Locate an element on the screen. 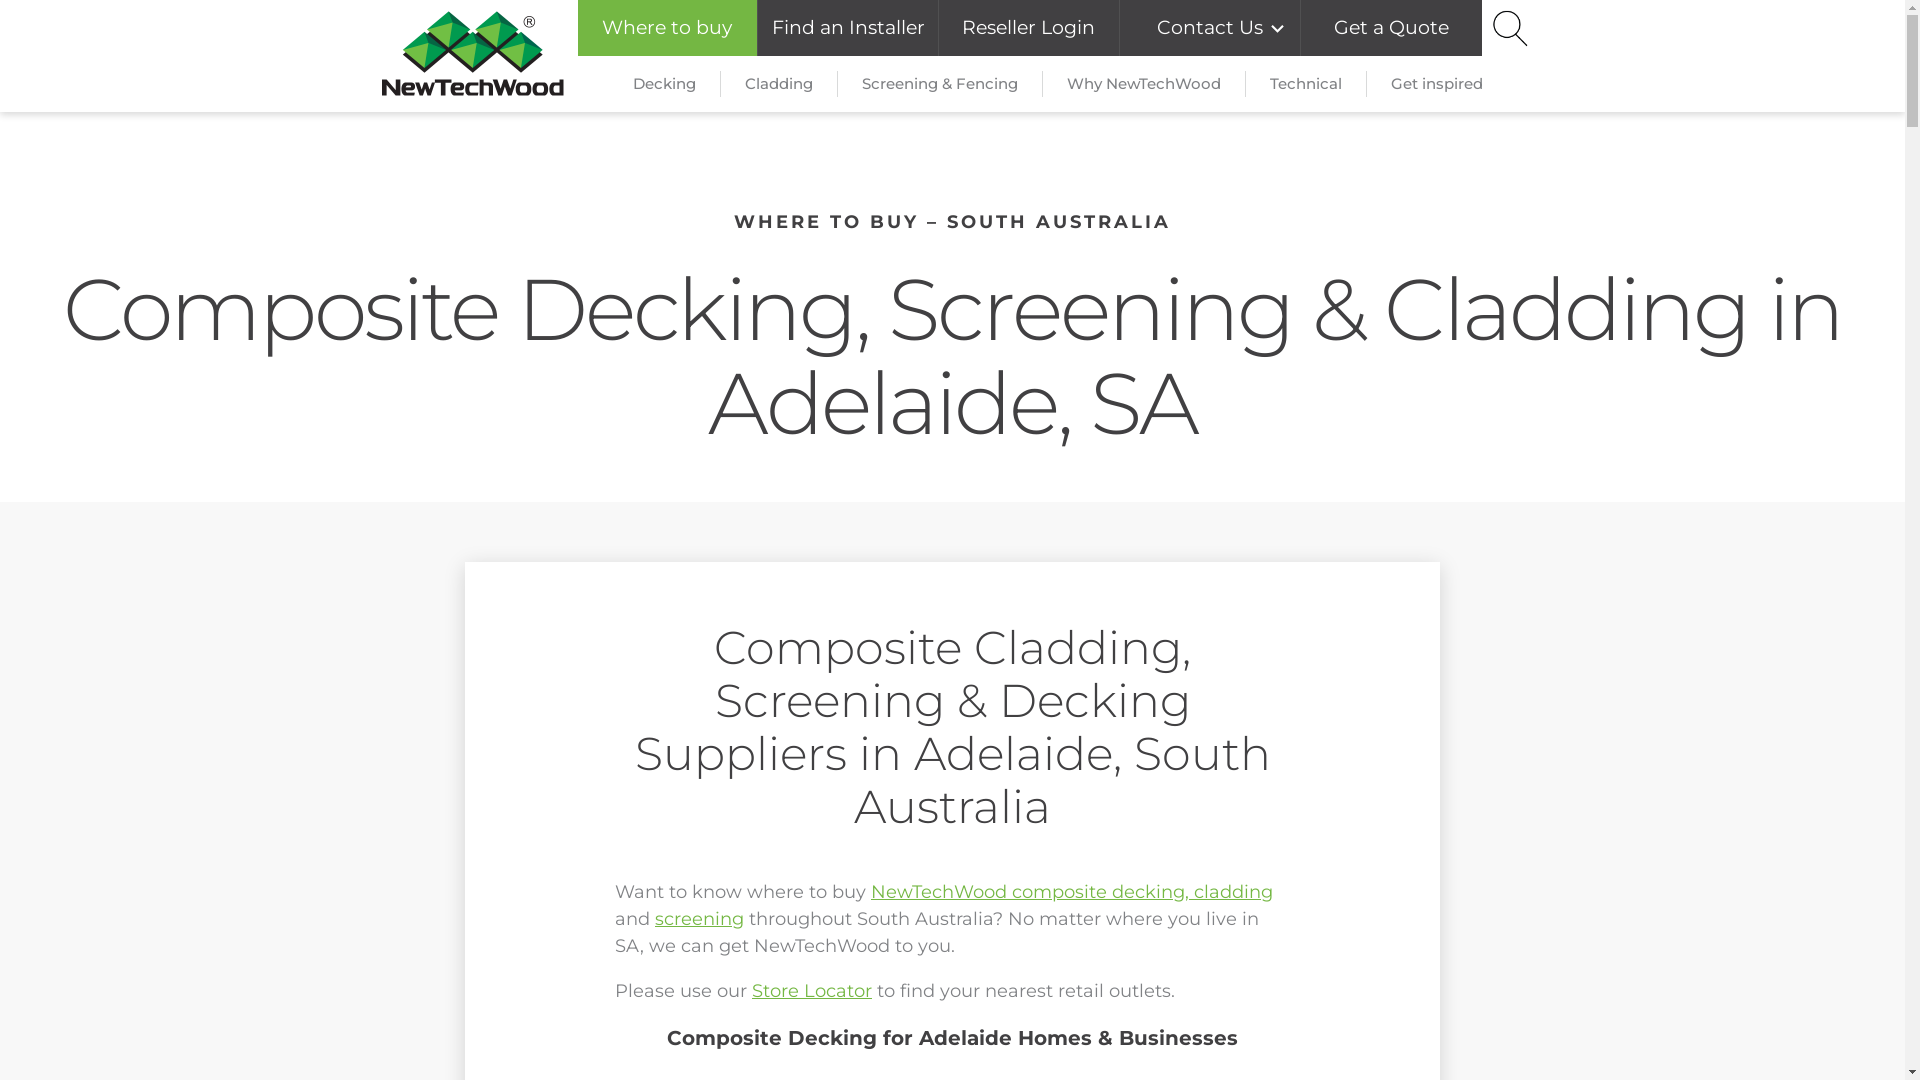  Store Locator is located at coordinates (812, 991).